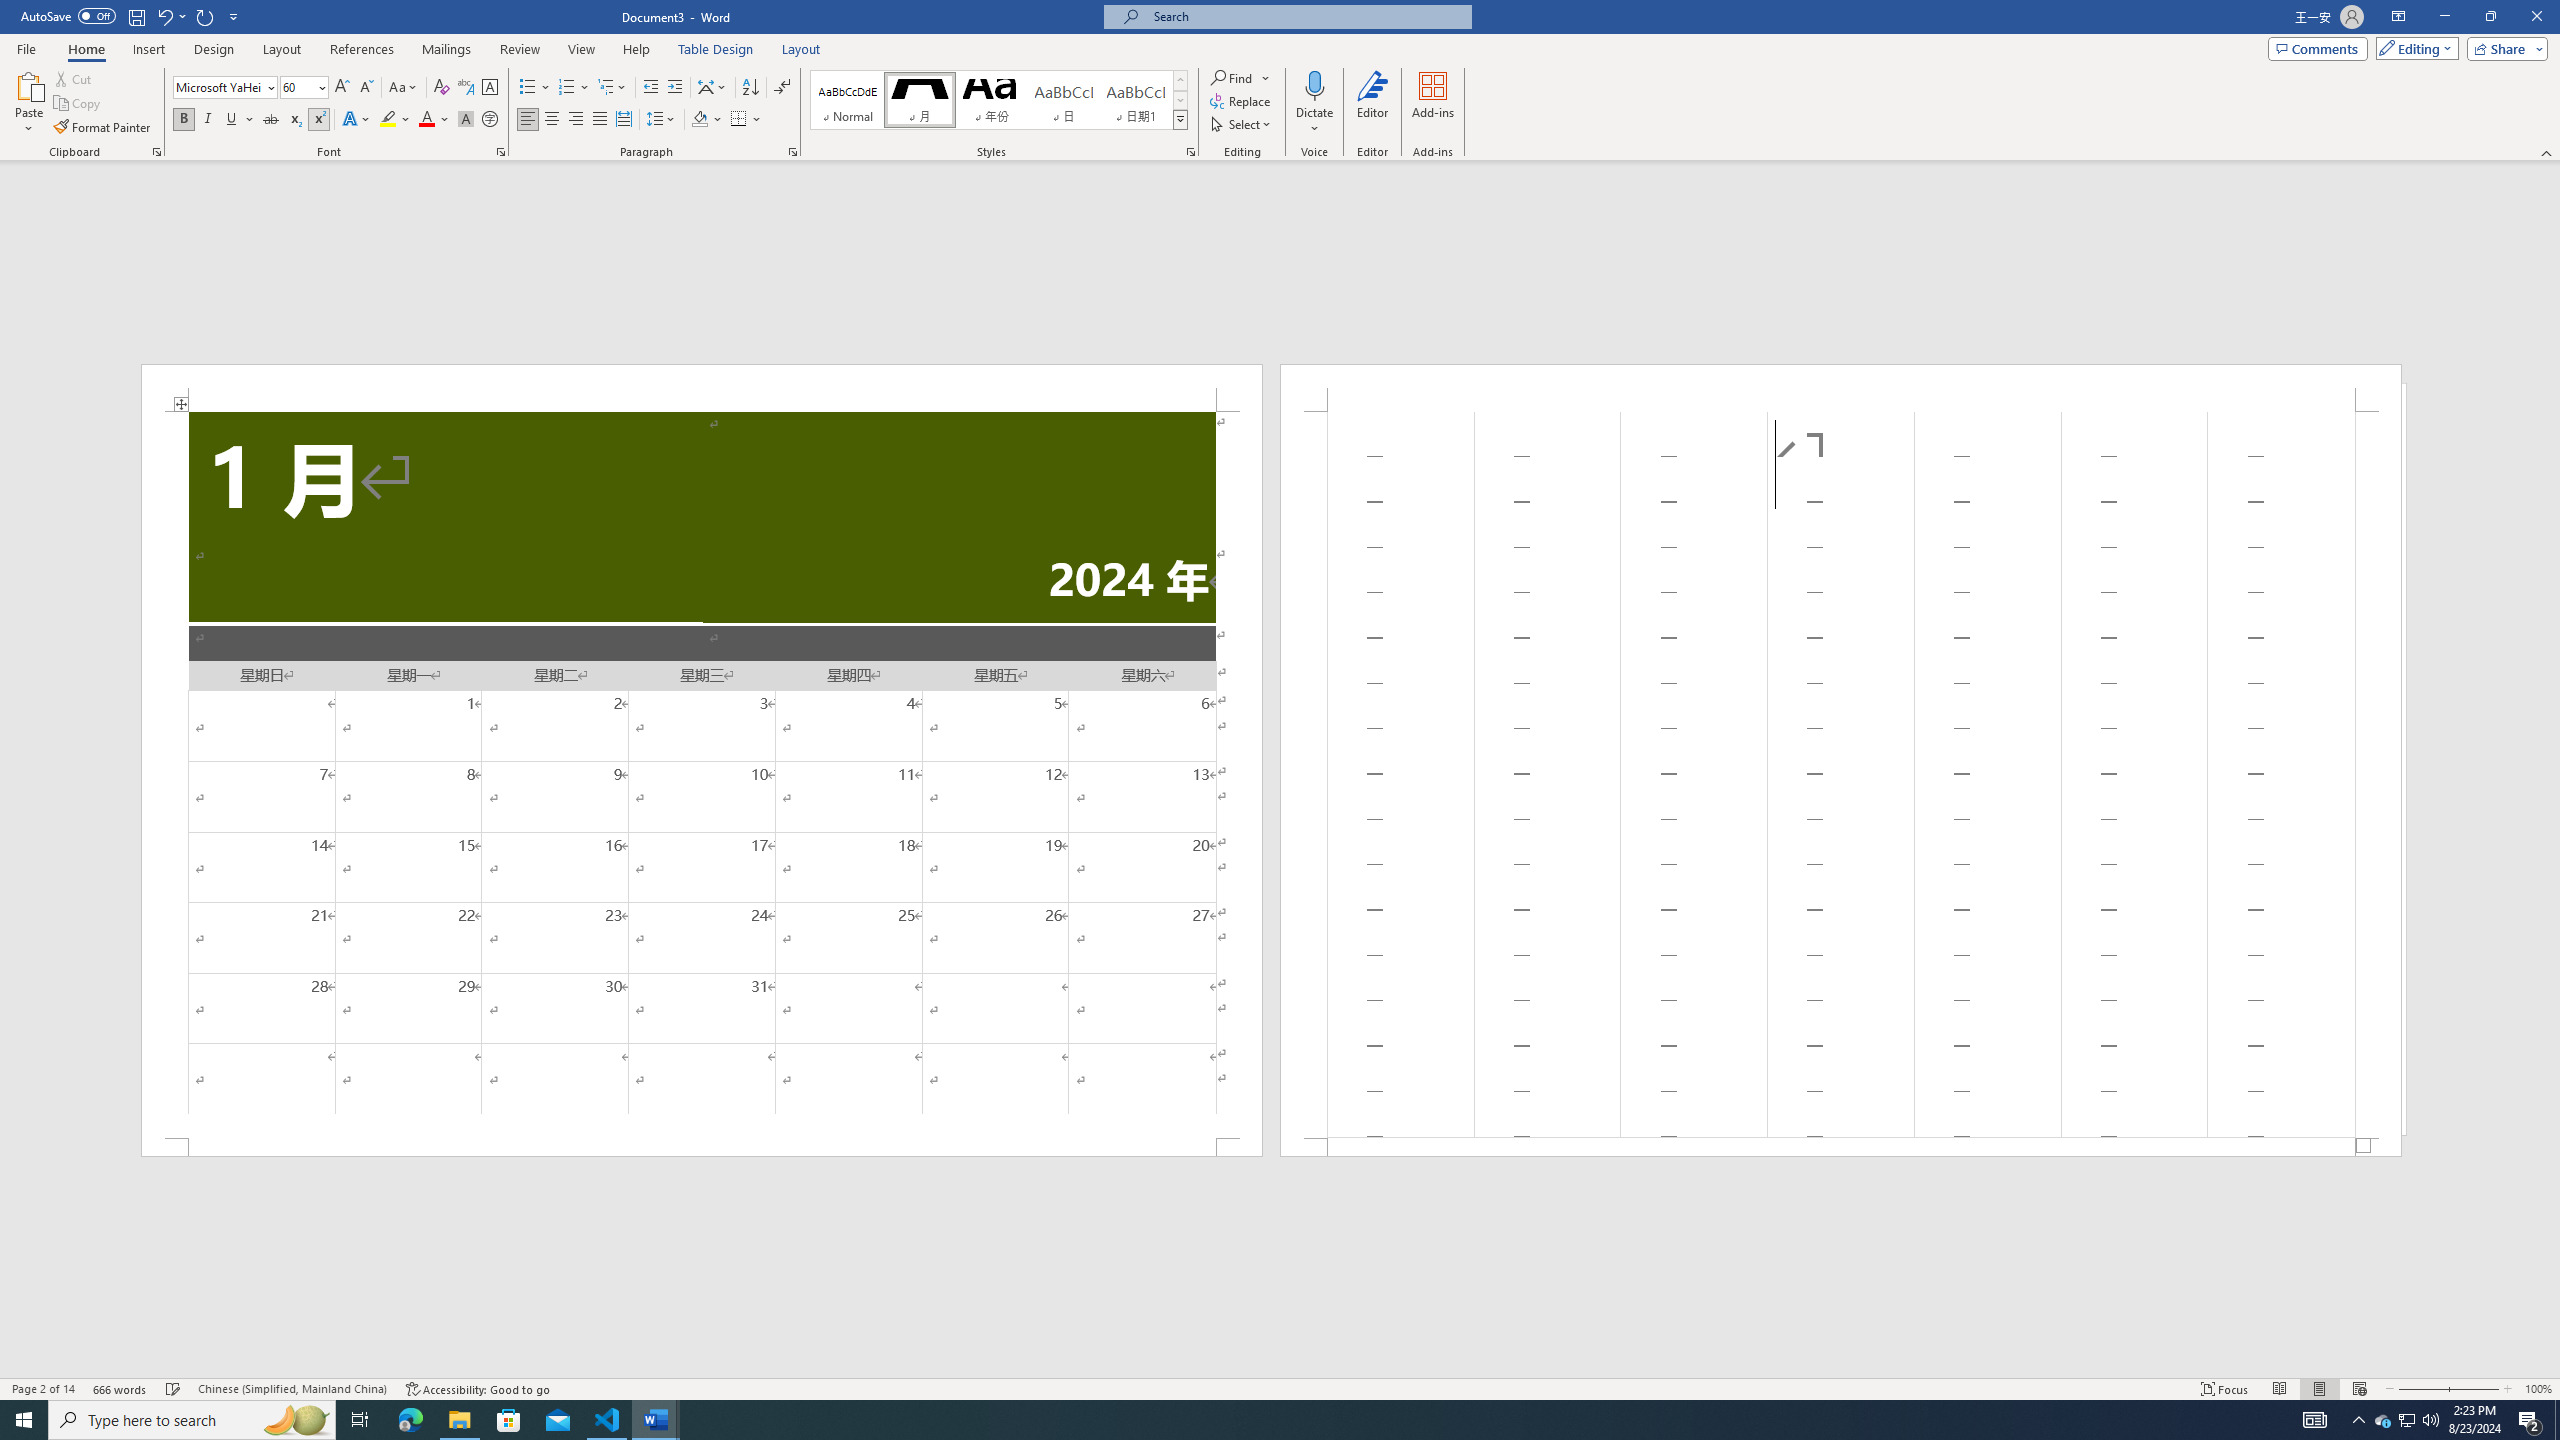 The height and width of the screenshot is (1440, 2560). Describe the element at coordinates (2475, 1389) in the screenshot. I see `Zoom In` at that location.